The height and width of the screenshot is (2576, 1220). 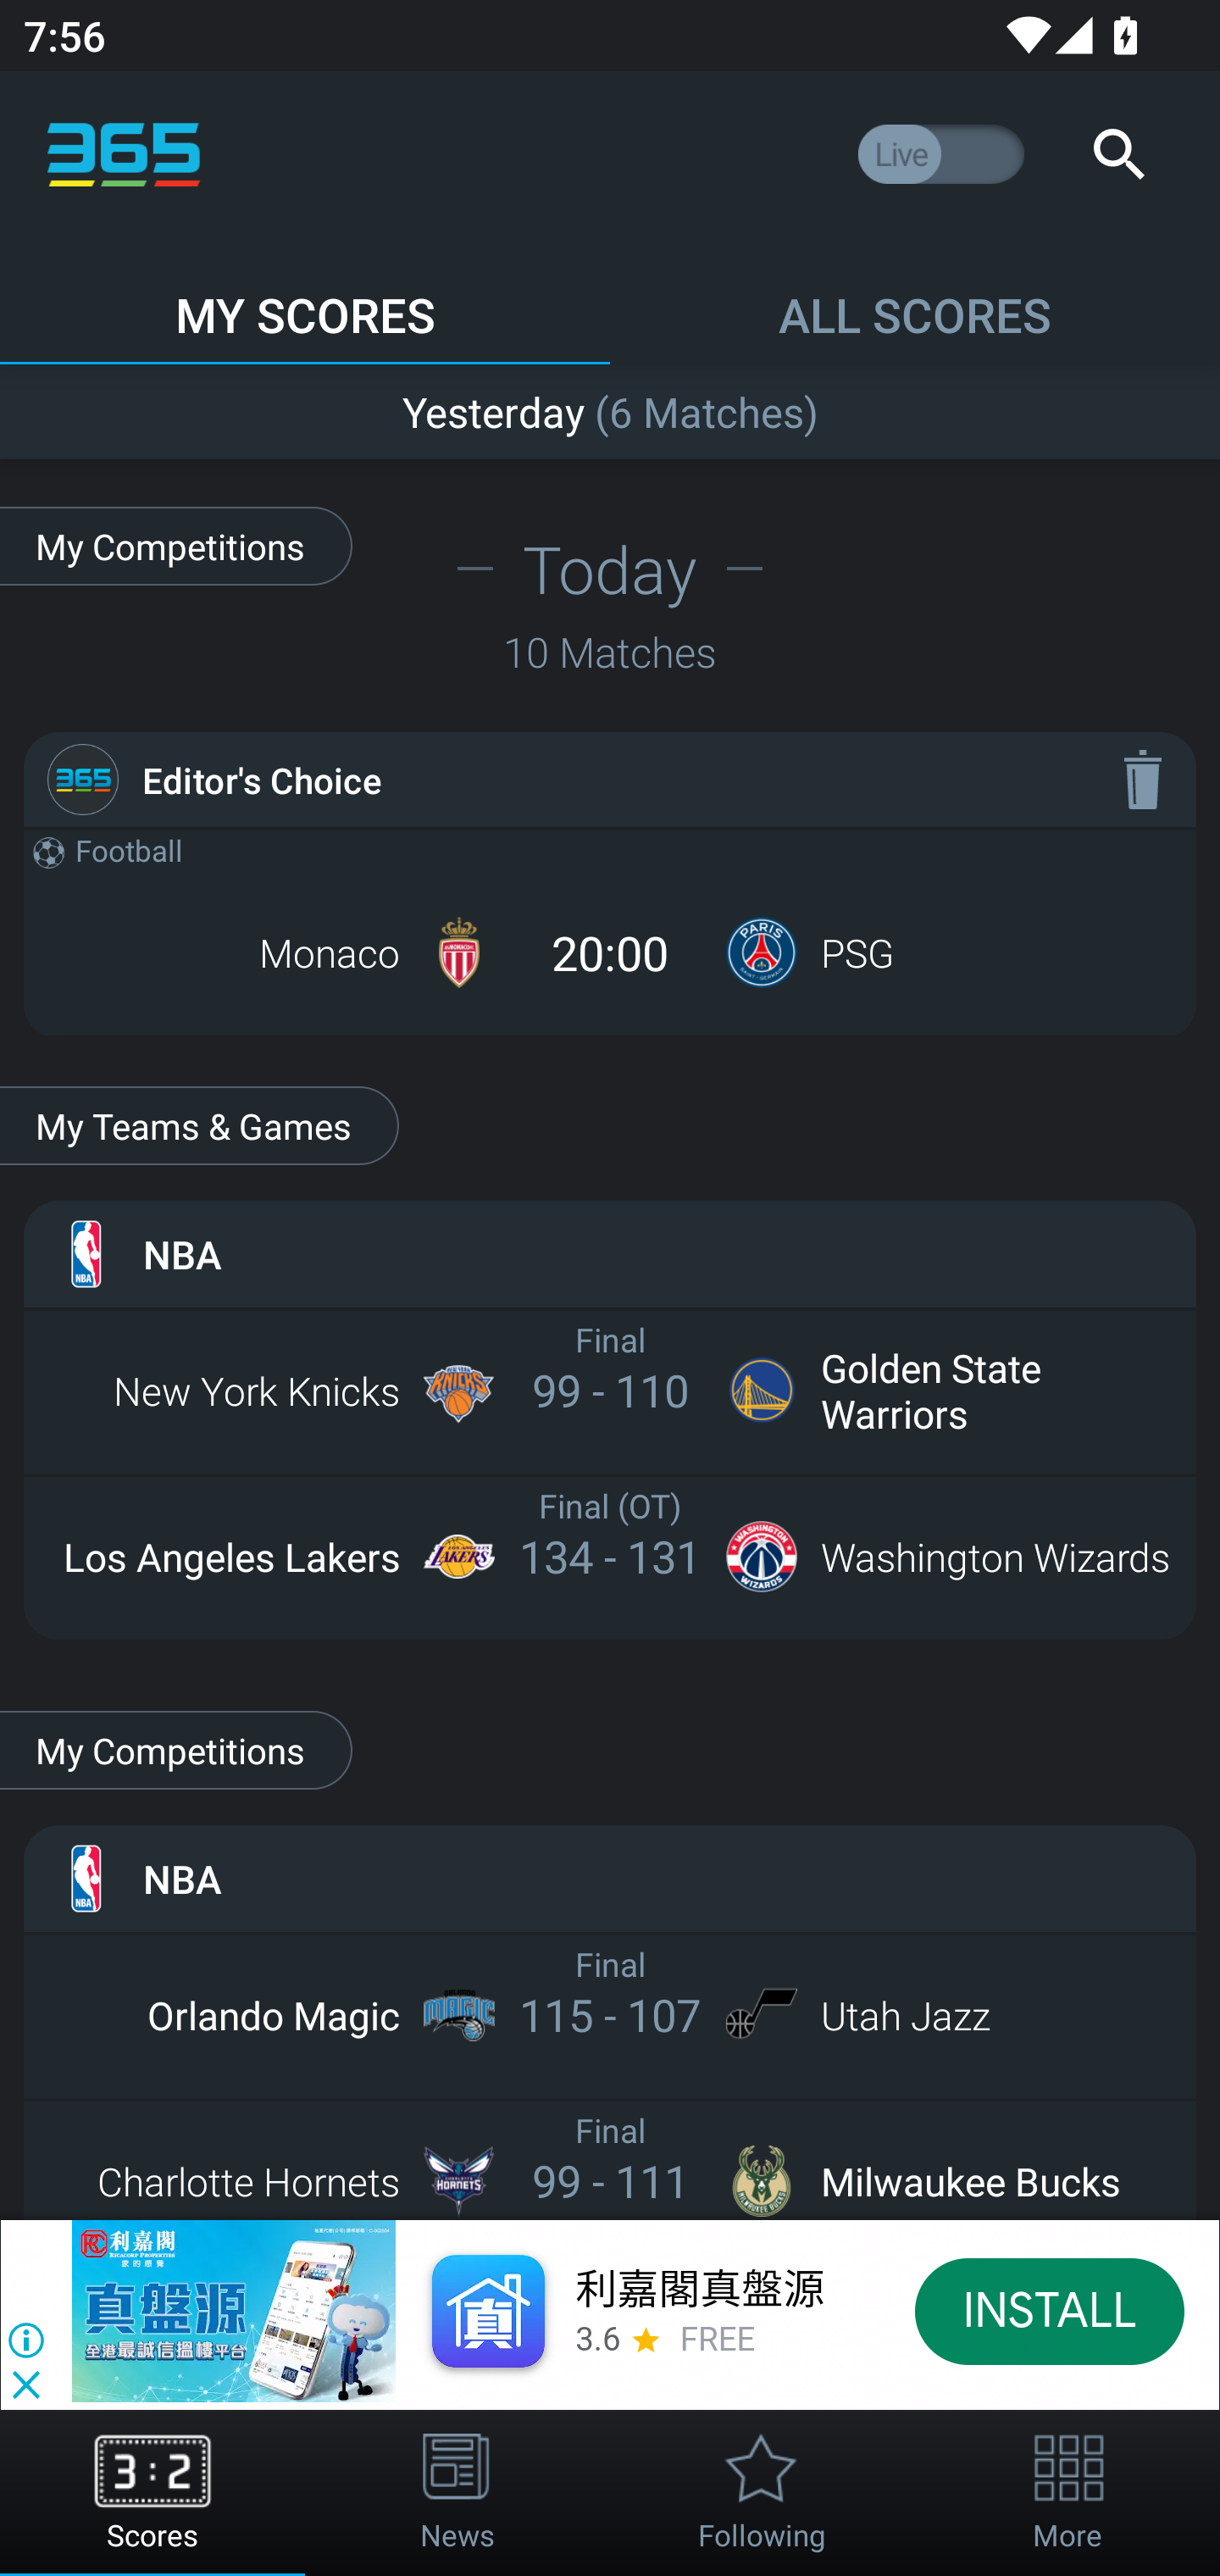 I want to click on MY SCORES, so click(x=305, y=300).